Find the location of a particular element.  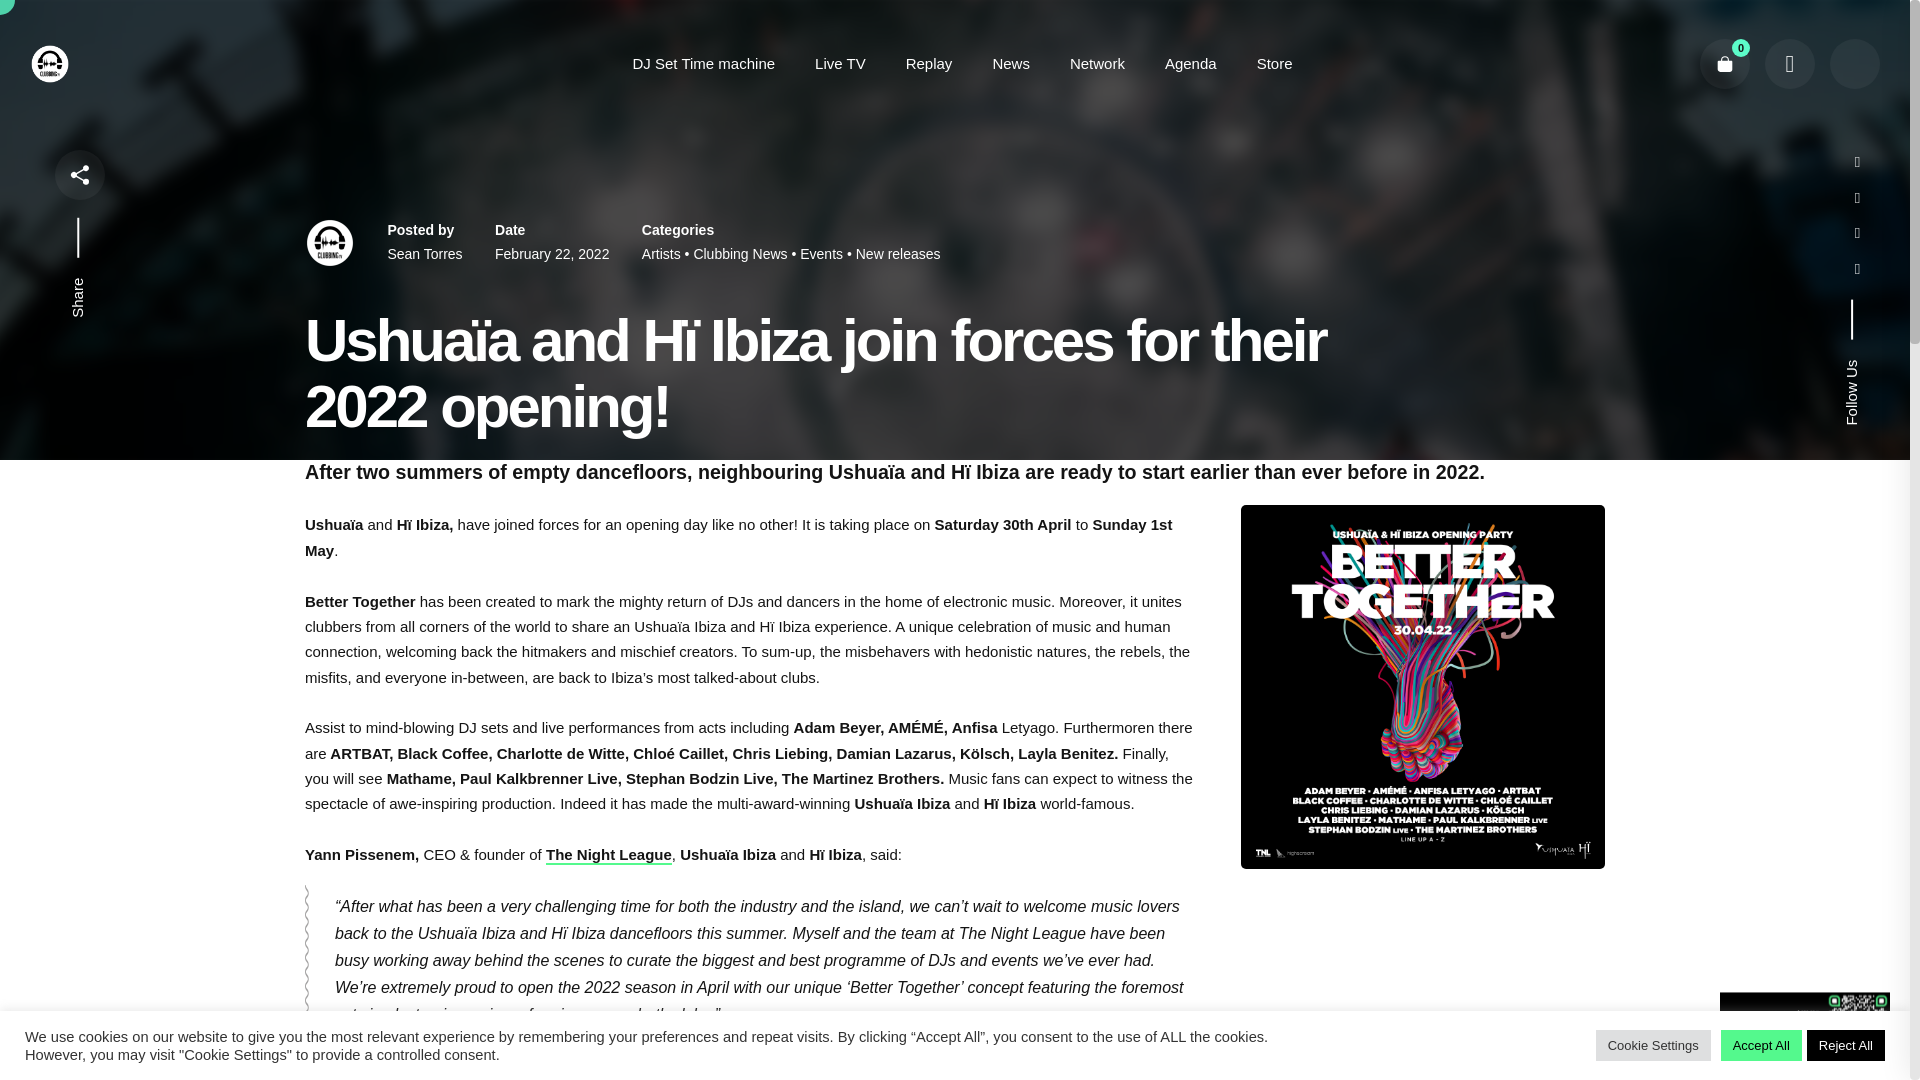

Replay is located at coordinates (929, 63).